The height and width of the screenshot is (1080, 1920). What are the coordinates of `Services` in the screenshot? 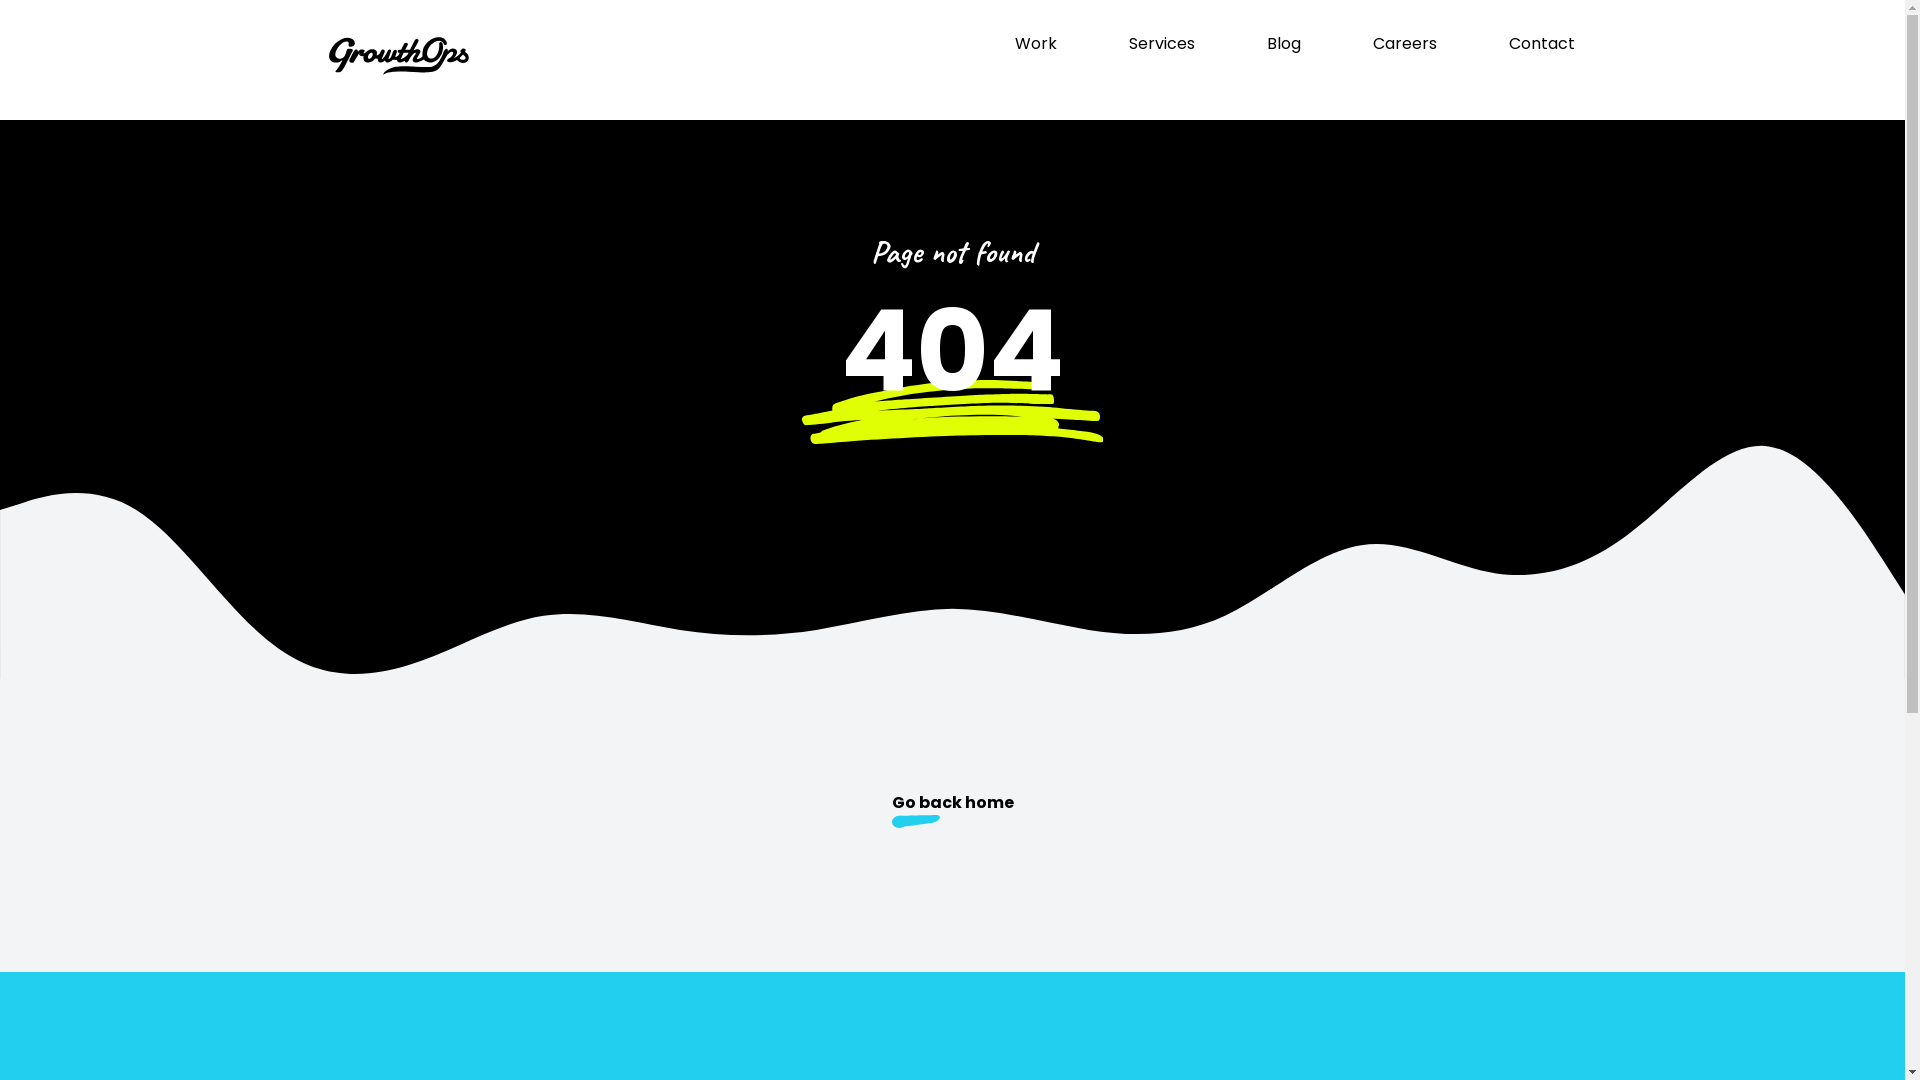 It's located at (1161, 44).